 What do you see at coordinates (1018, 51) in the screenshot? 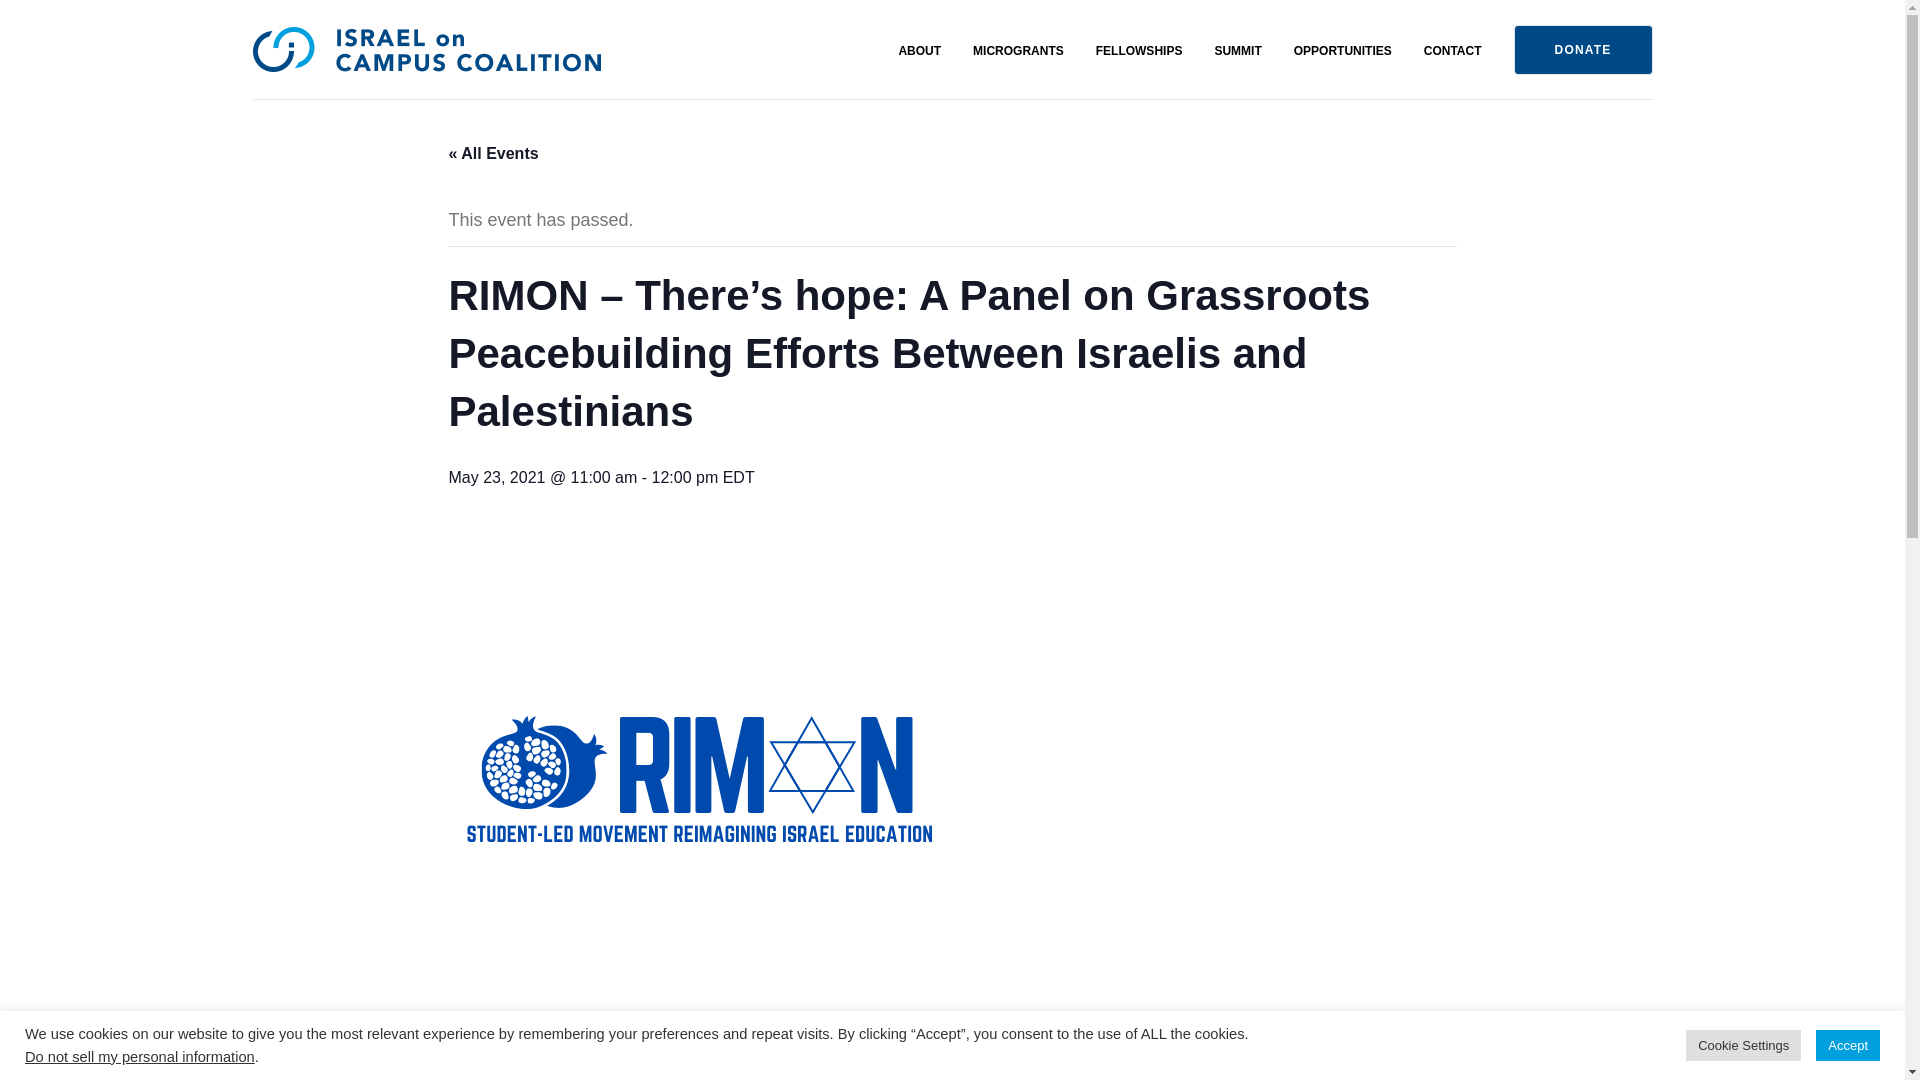
I see `MICROGRANTS` at bounding box center [1018, 51].